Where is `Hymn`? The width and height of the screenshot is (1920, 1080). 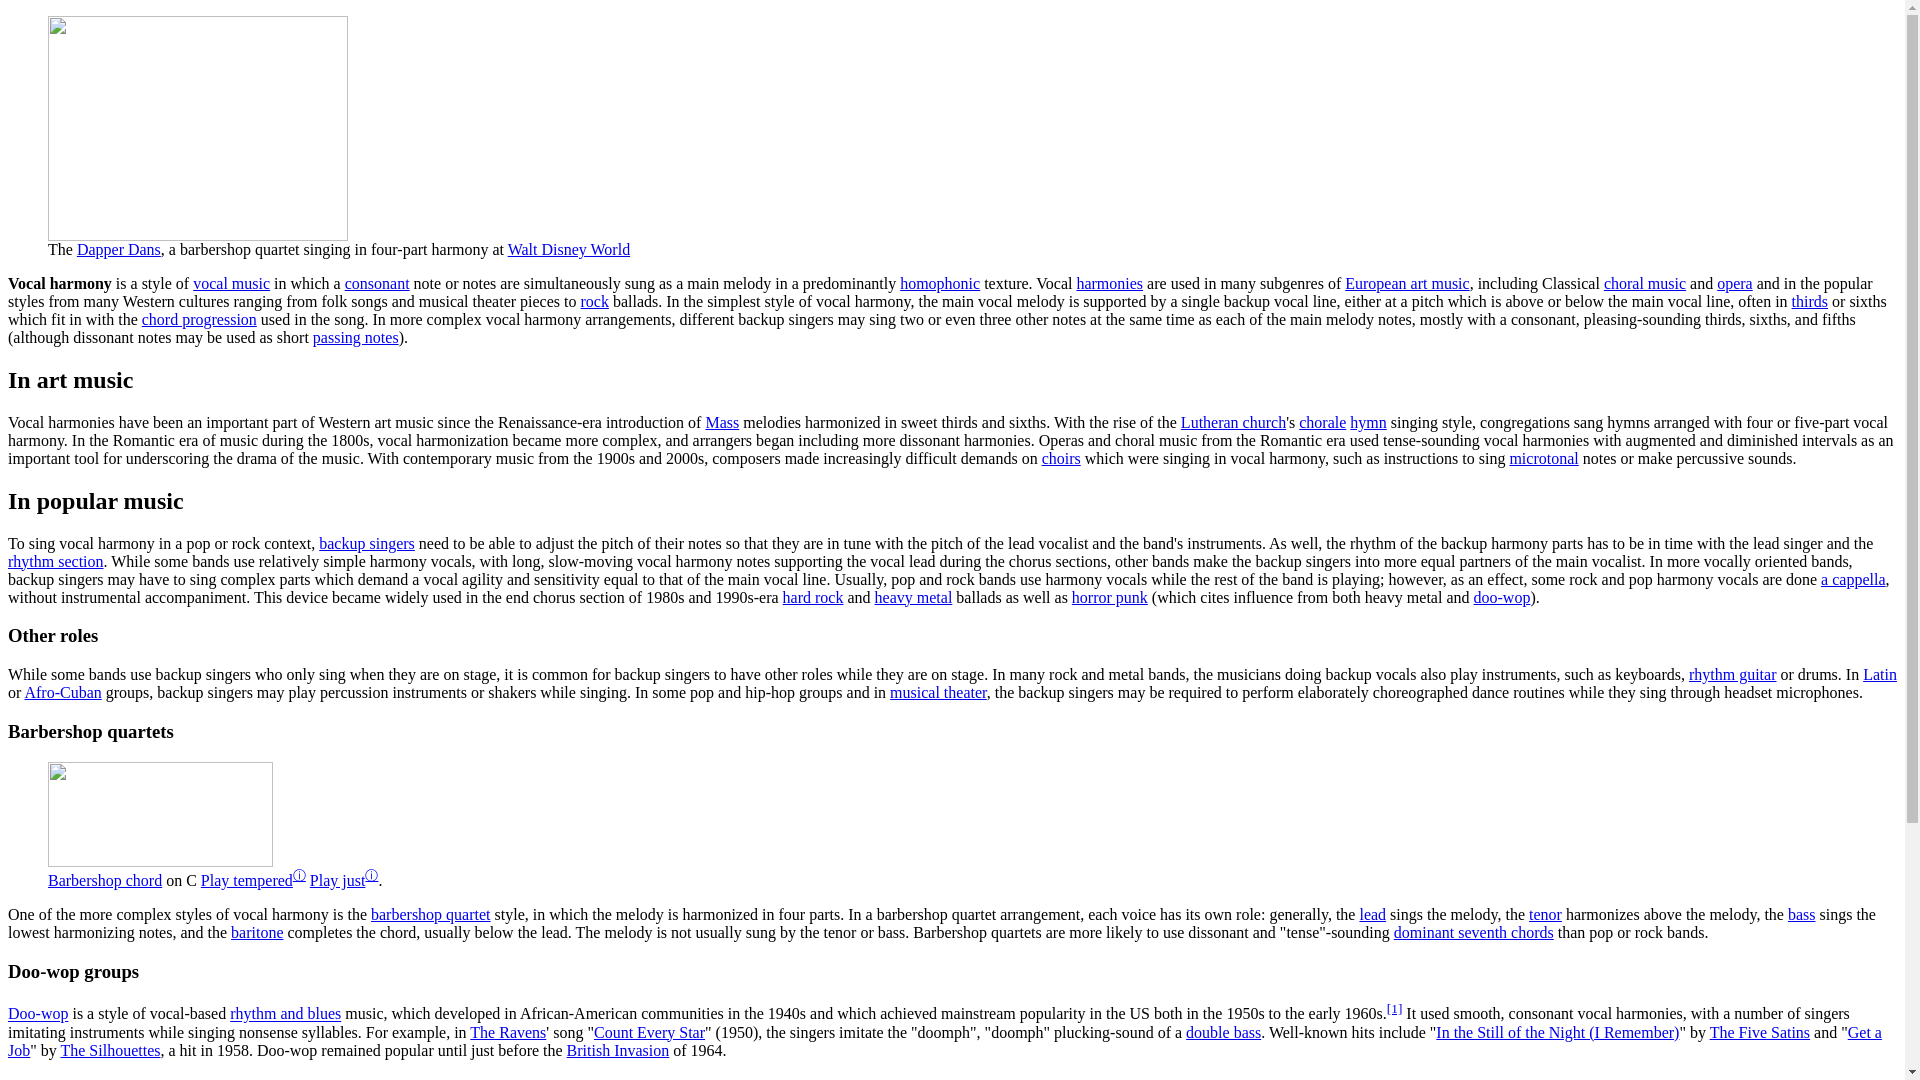
Hymn is located at coordinates (1368, 422).